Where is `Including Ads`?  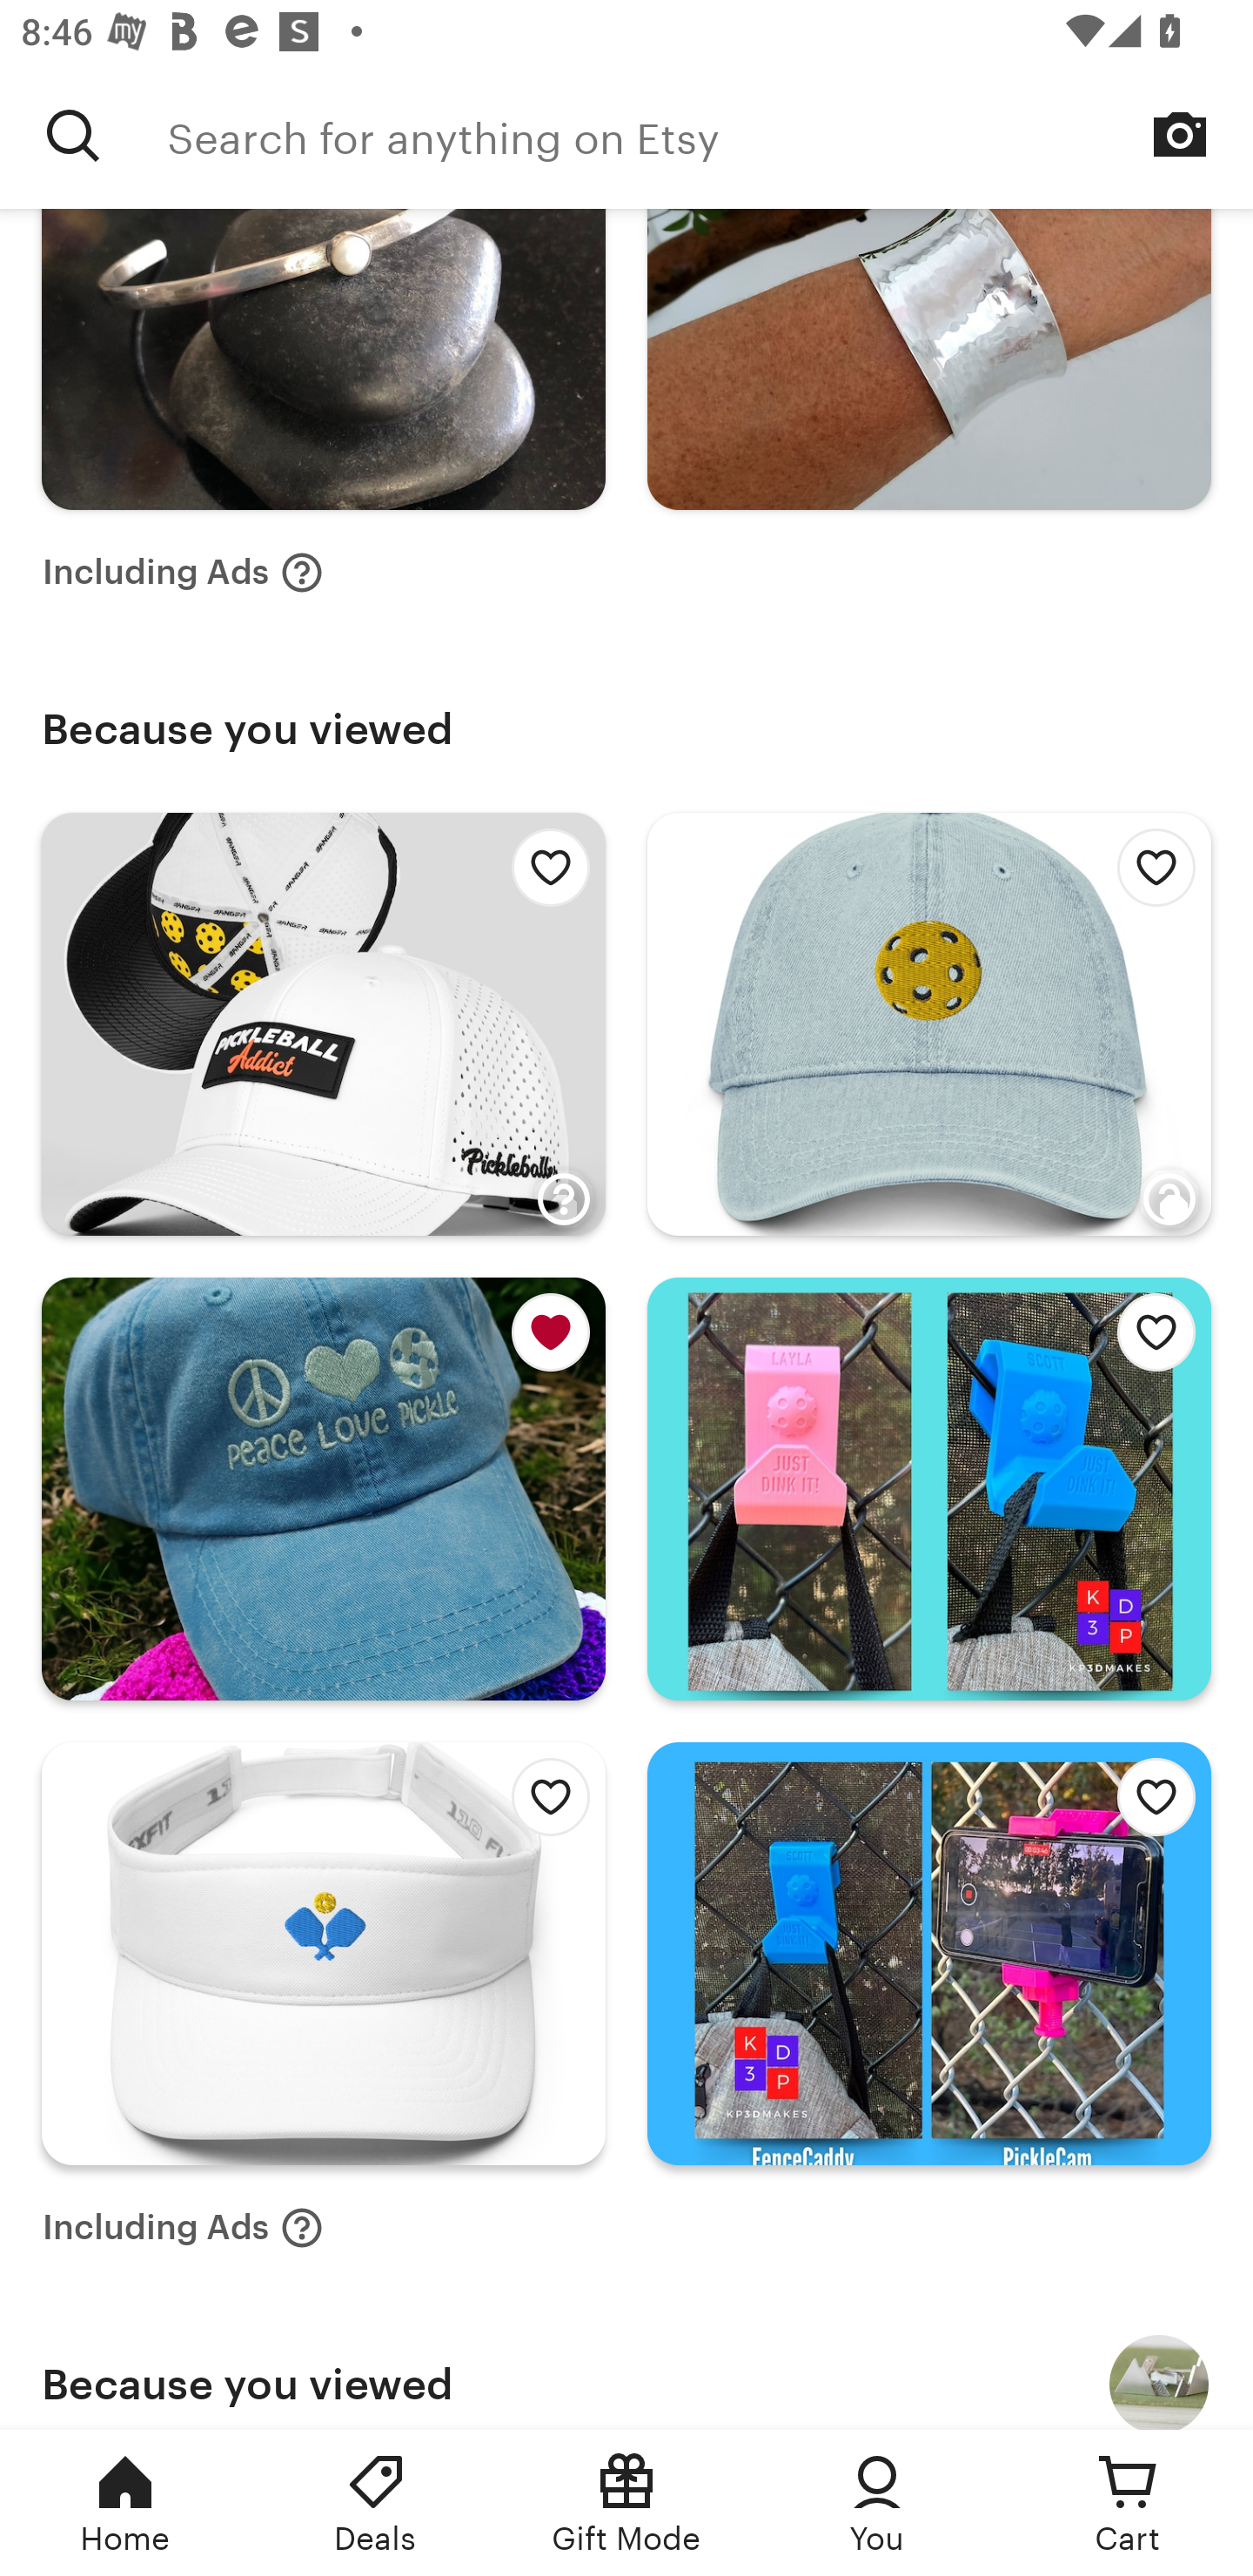
Including Ads is located at coordinates (183, 573).